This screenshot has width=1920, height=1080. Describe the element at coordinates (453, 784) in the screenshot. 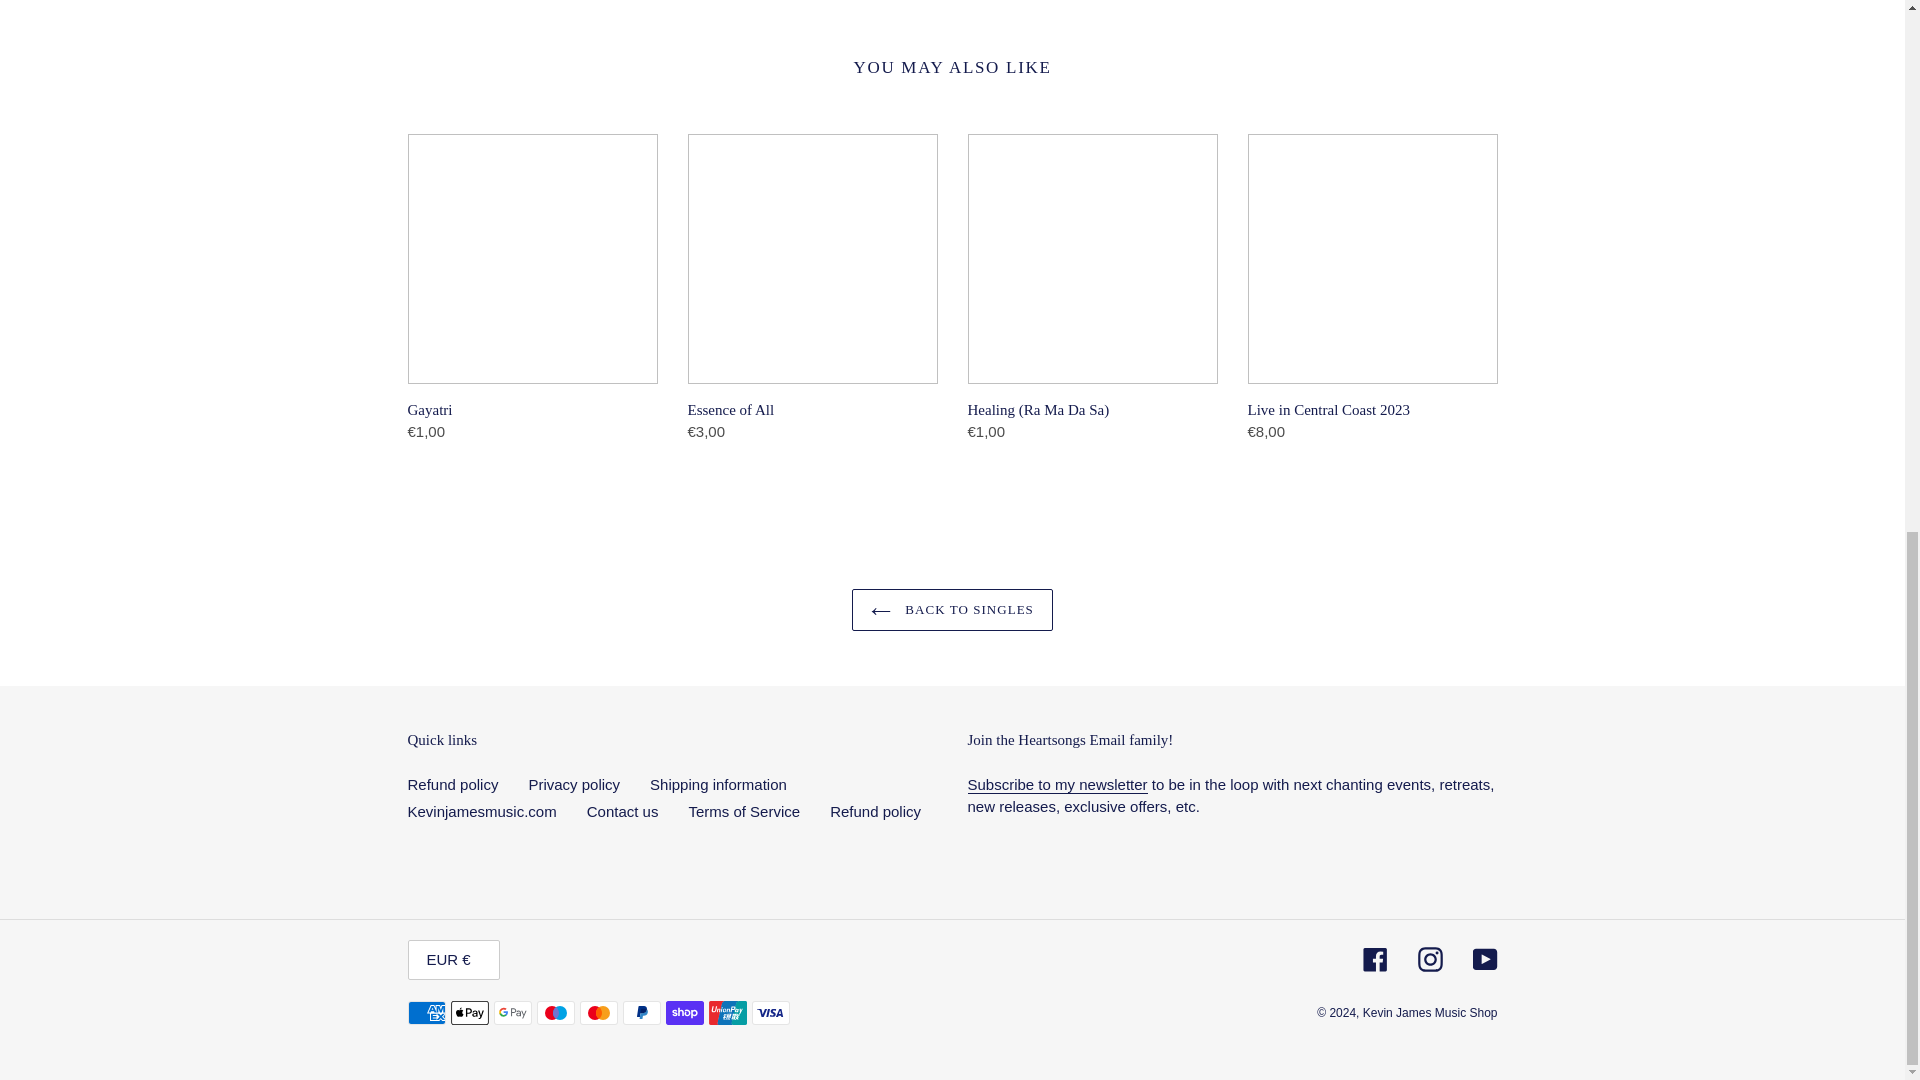

I see `Refund policy` at that location.